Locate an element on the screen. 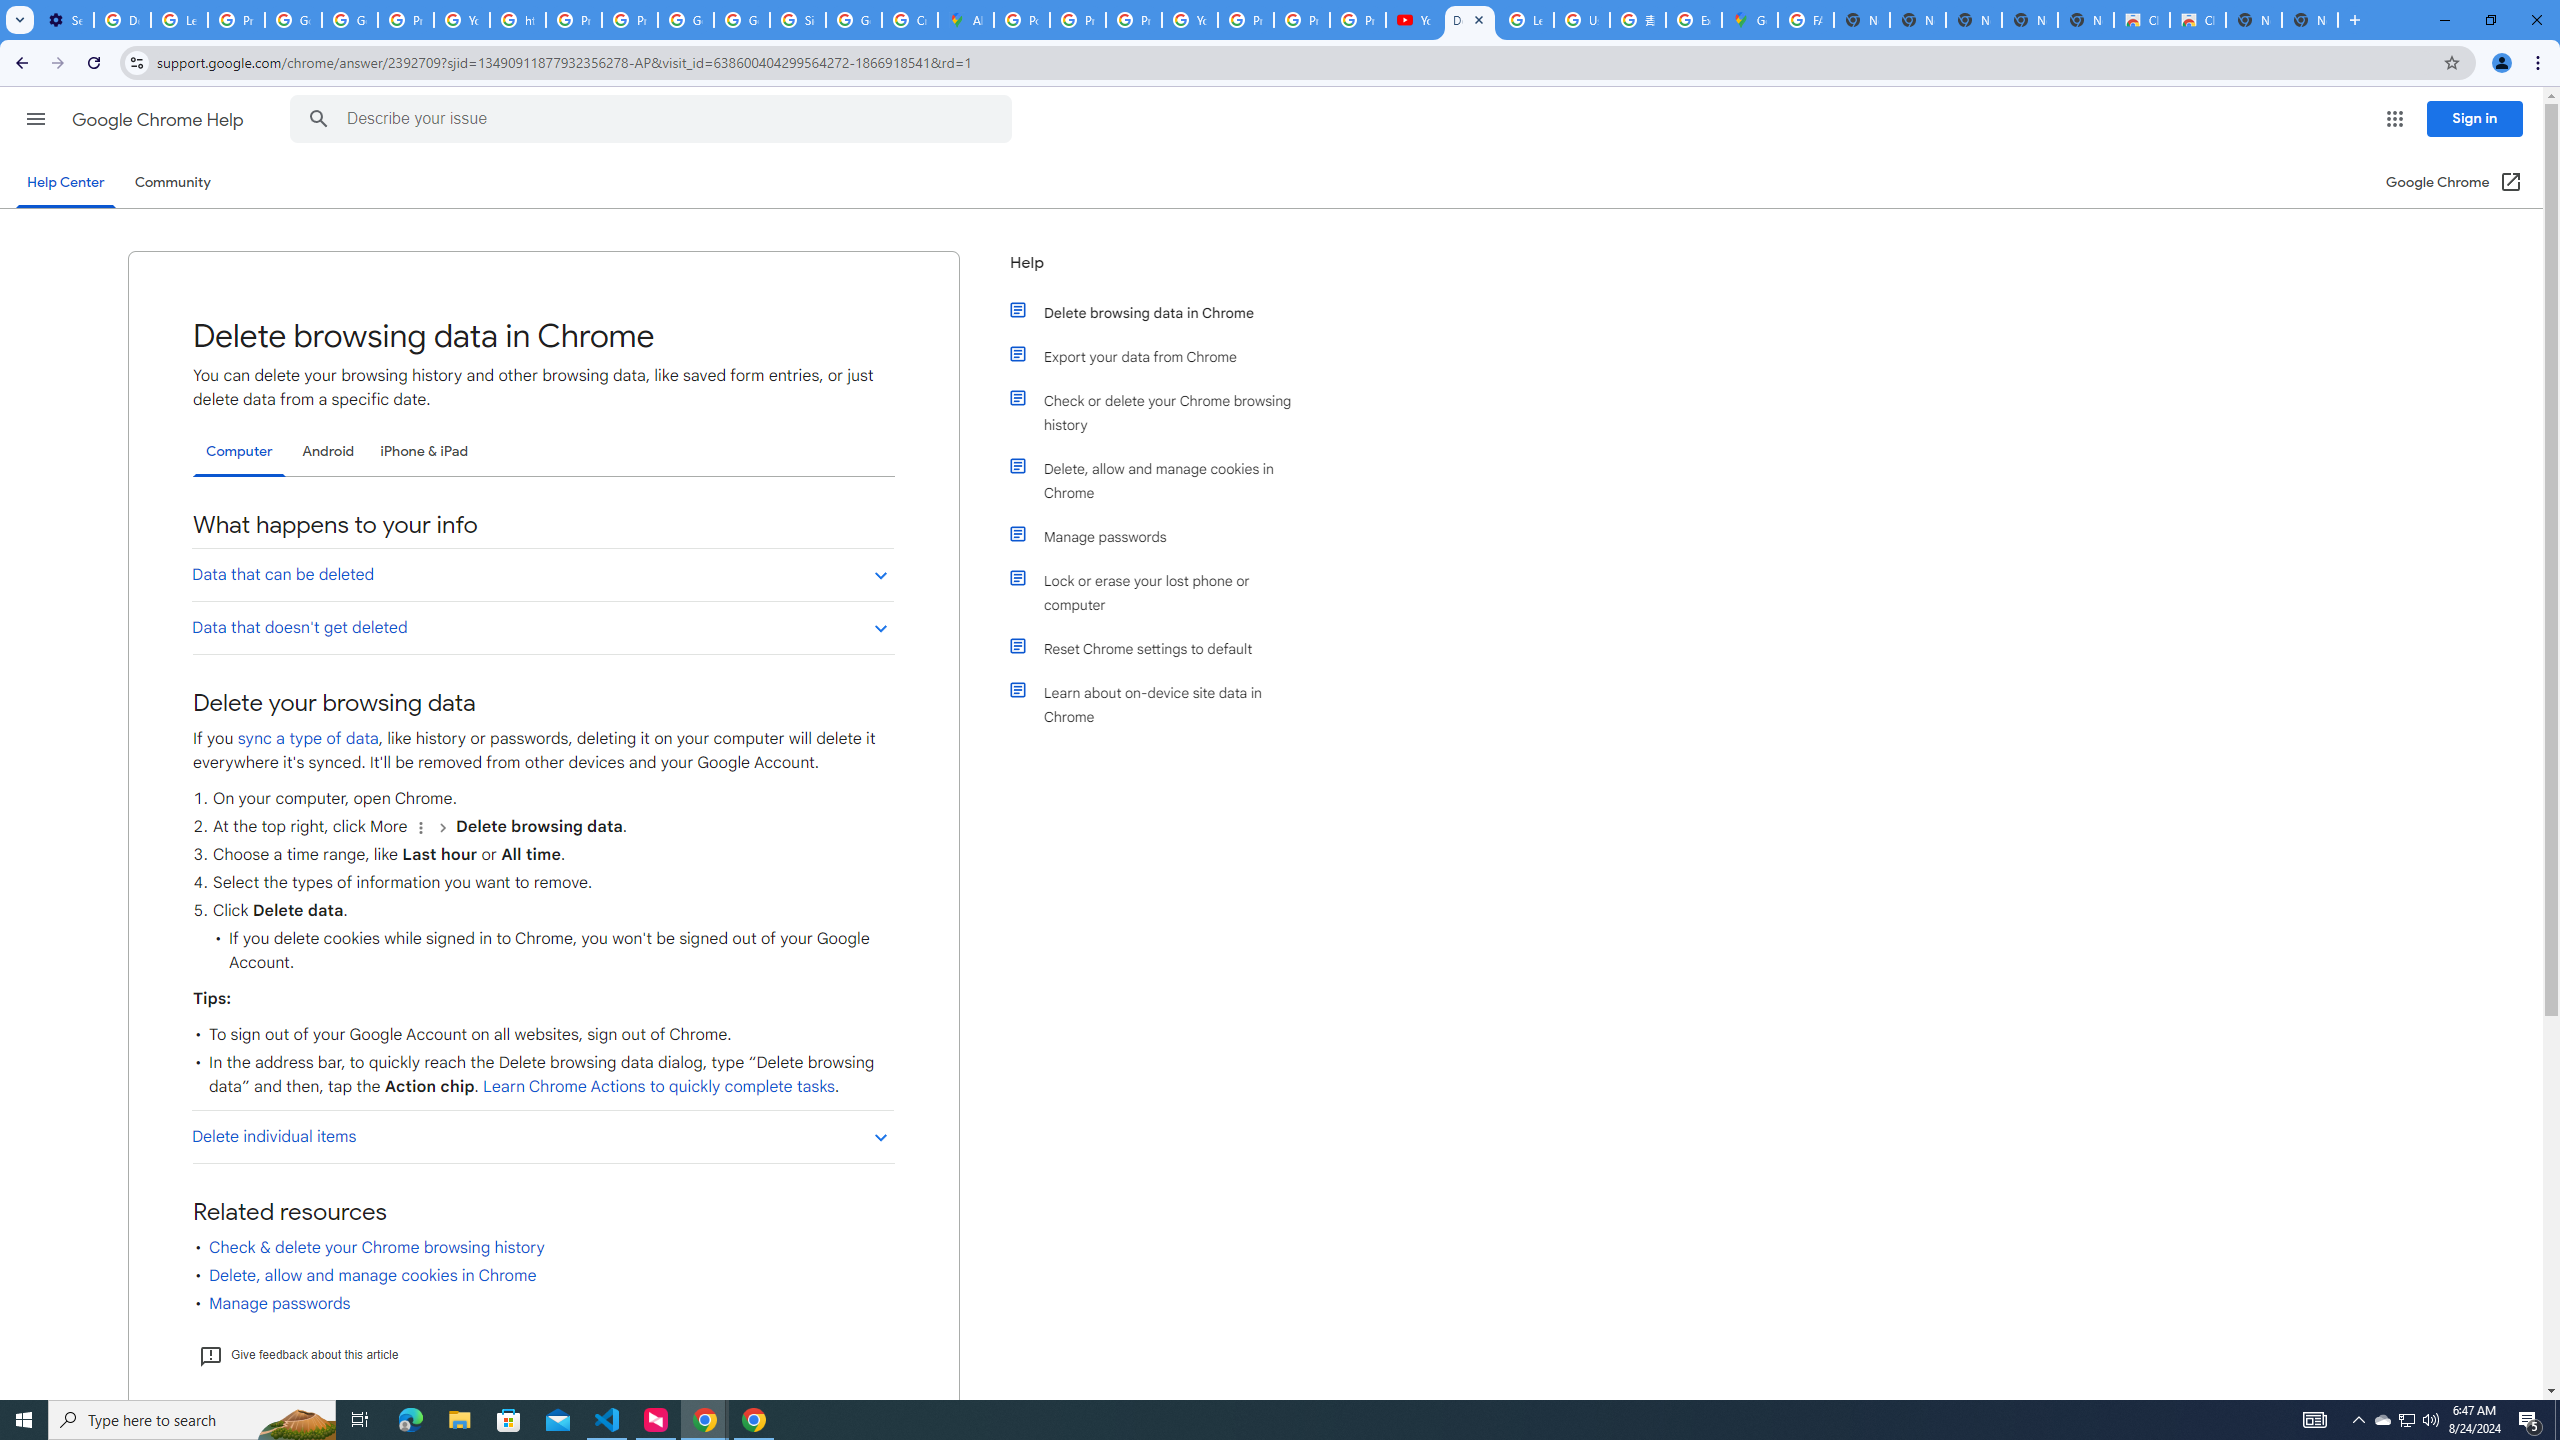 The height and width of the screenshot is (1440, 2560). Privacy Help Center - Policies Help is located at coordinates (1134, 20).